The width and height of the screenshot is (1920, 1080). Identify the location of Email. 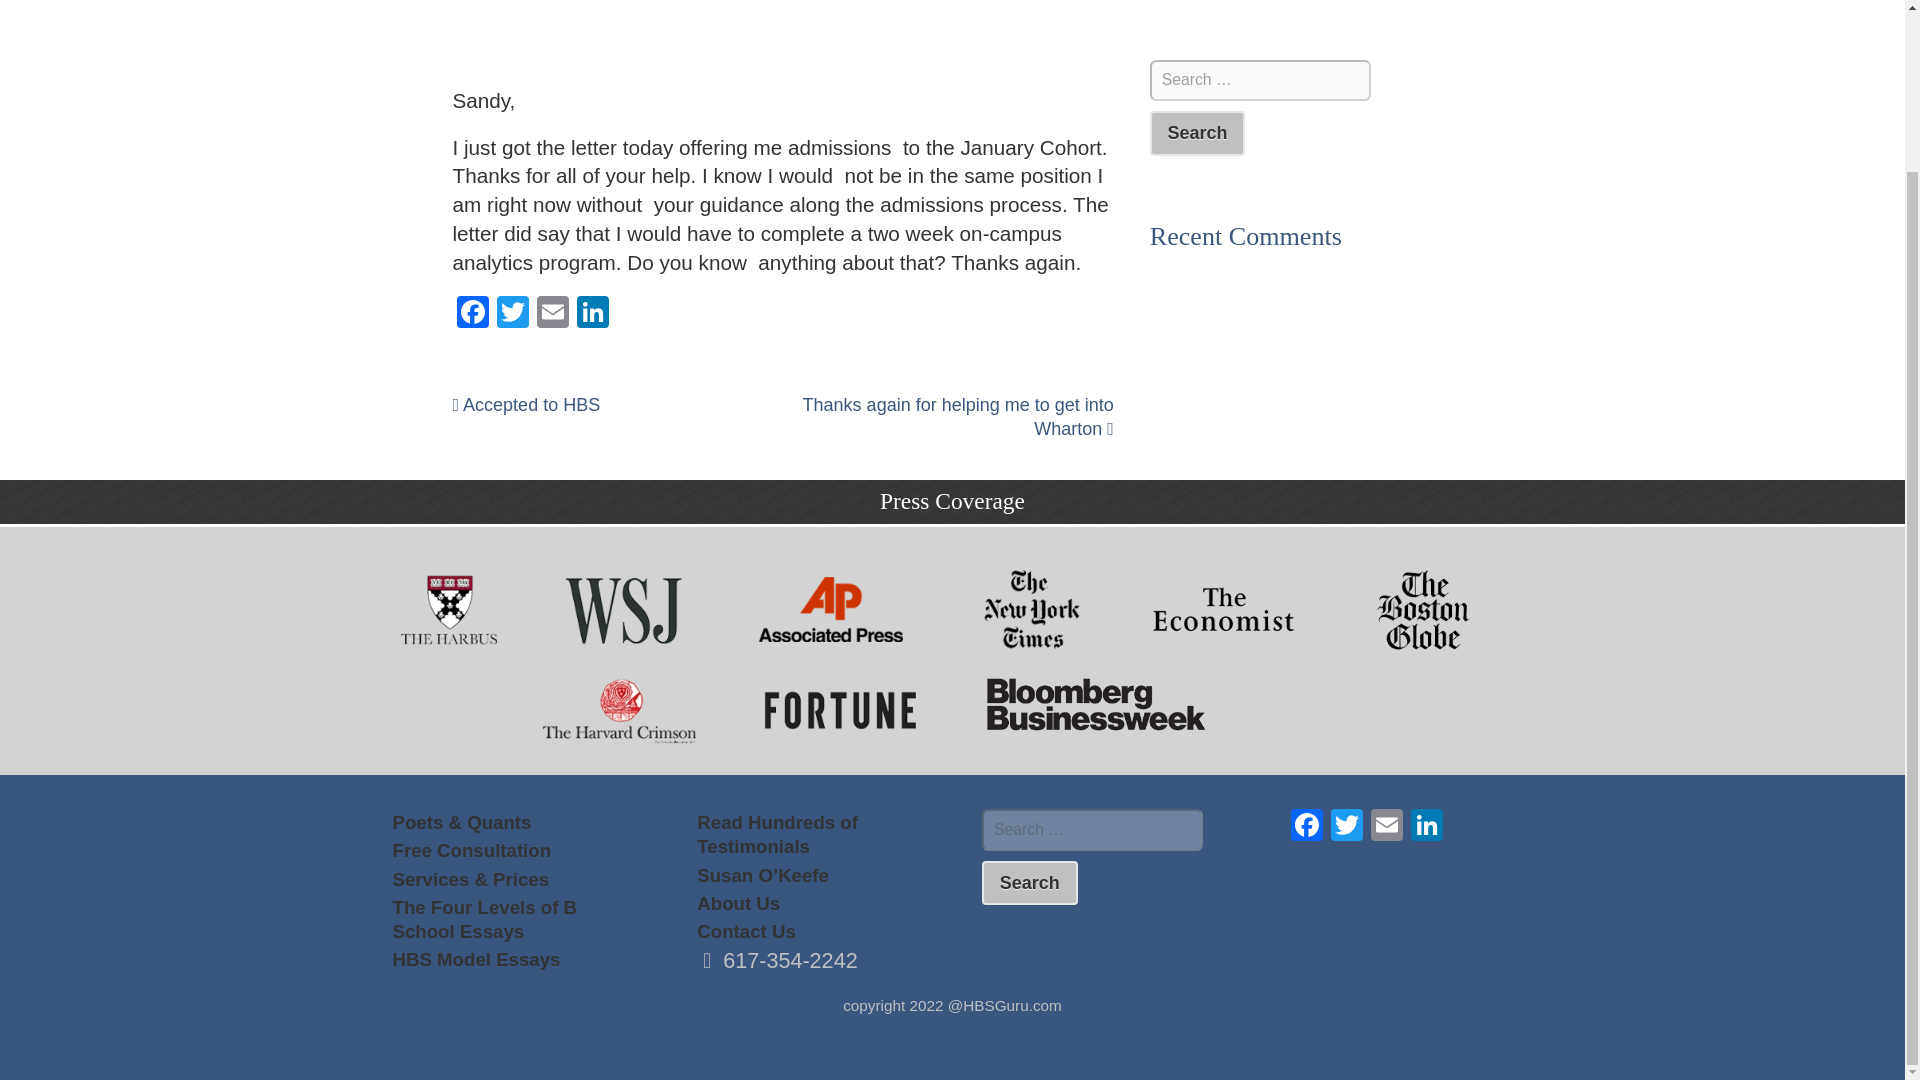
(552, 314).